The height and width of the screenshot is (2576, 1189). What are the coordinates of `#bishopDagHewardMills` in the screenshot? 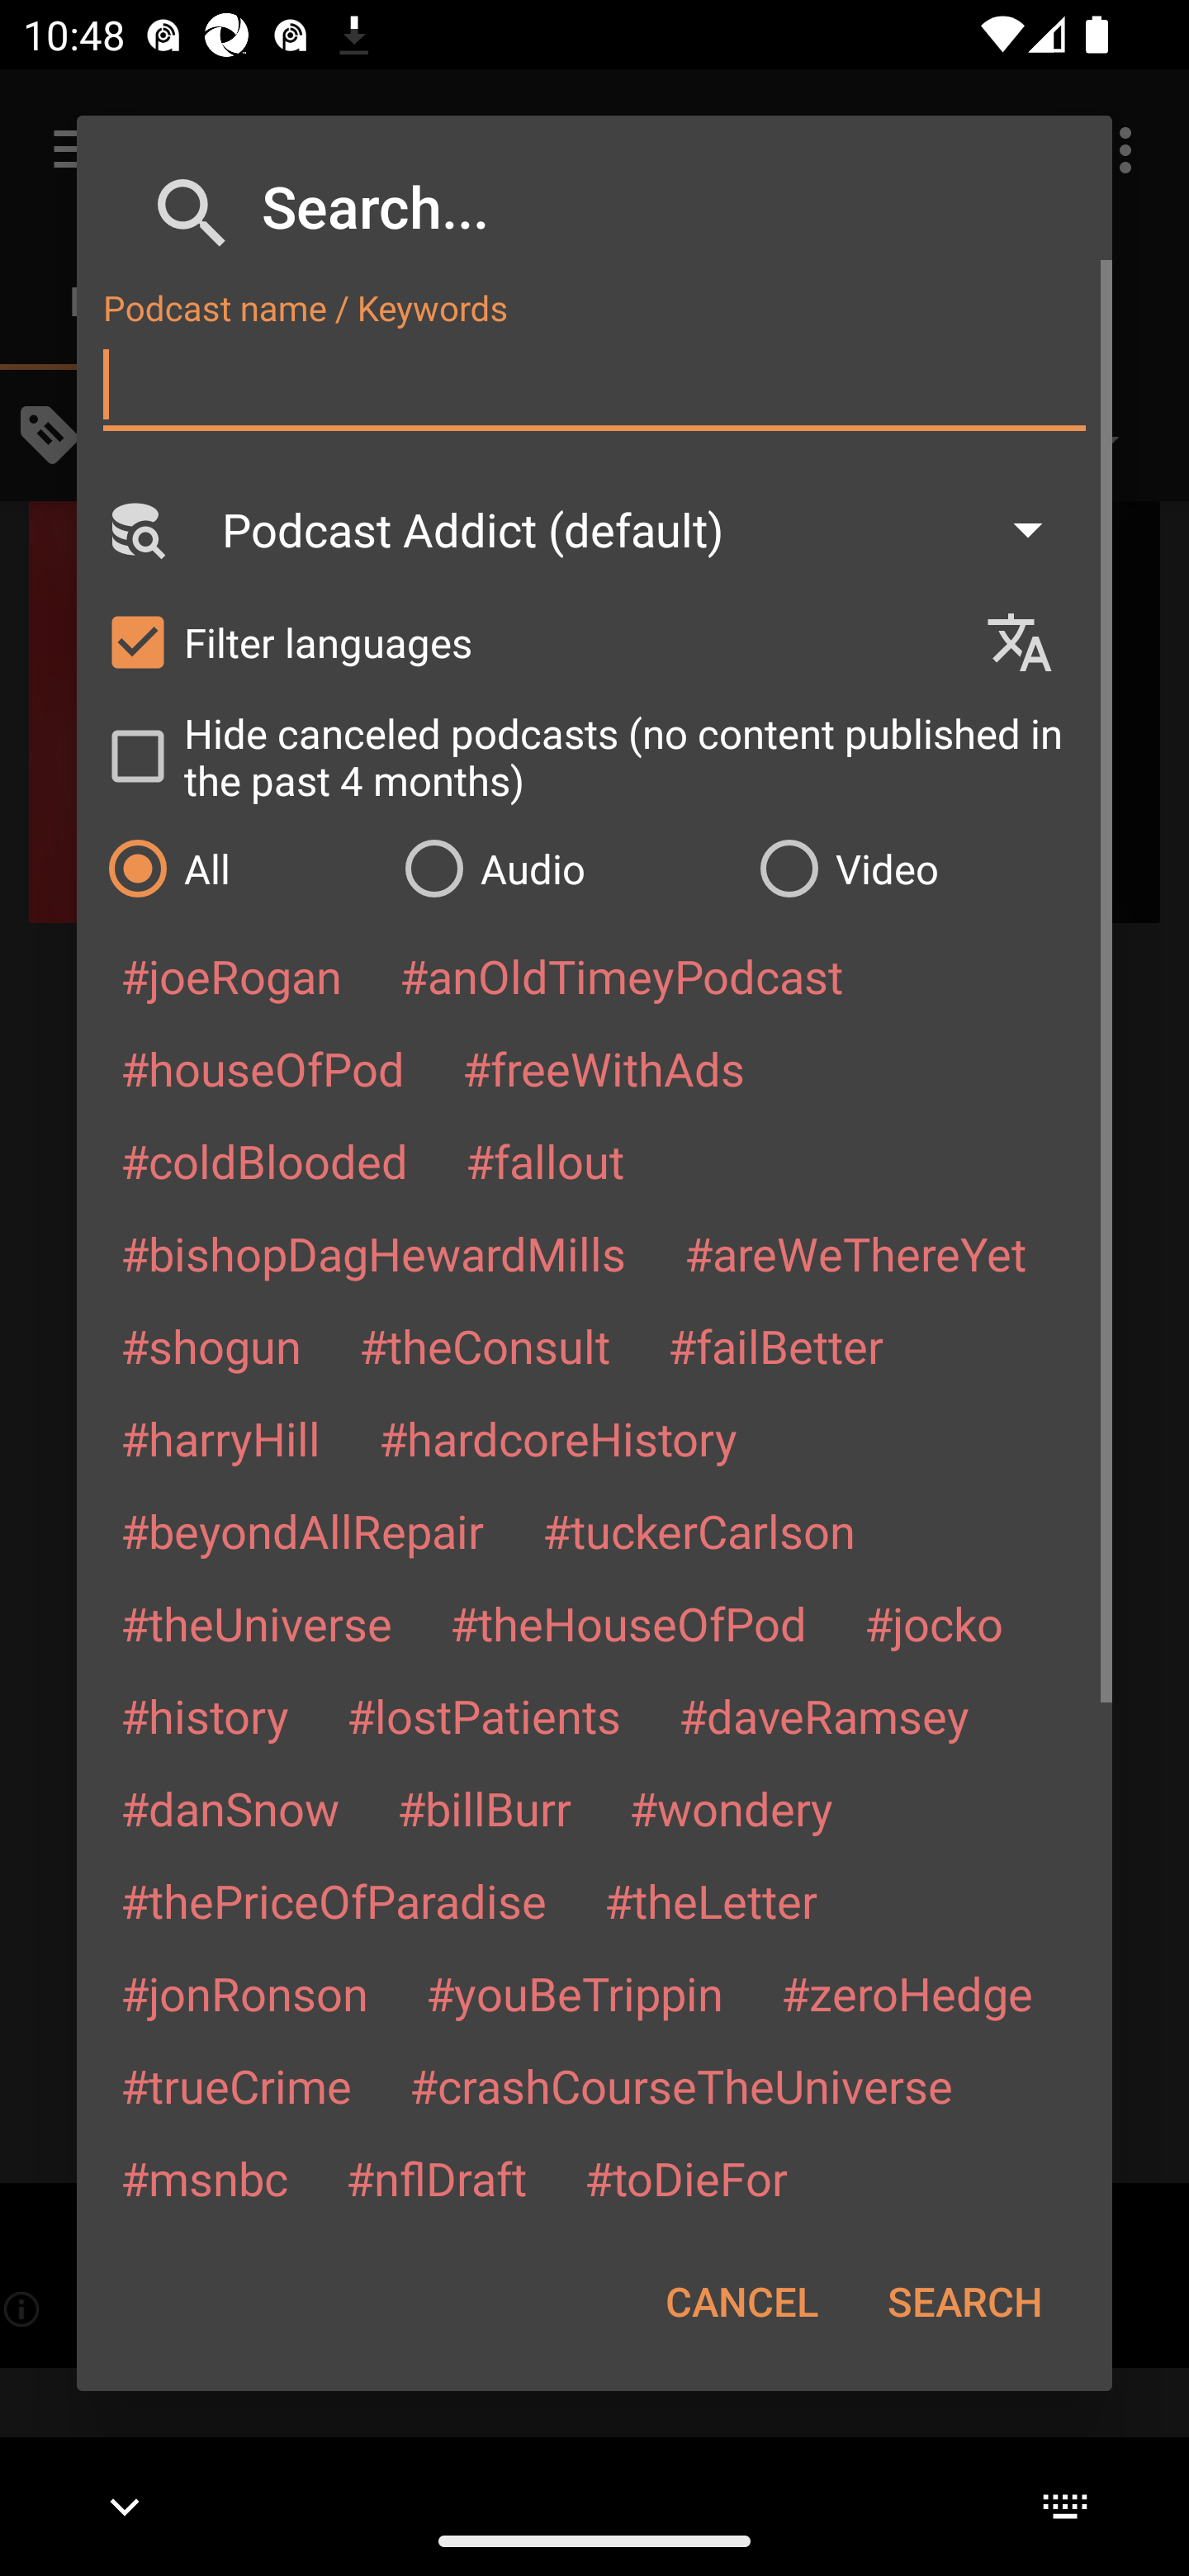 It's located at (373, 1252).